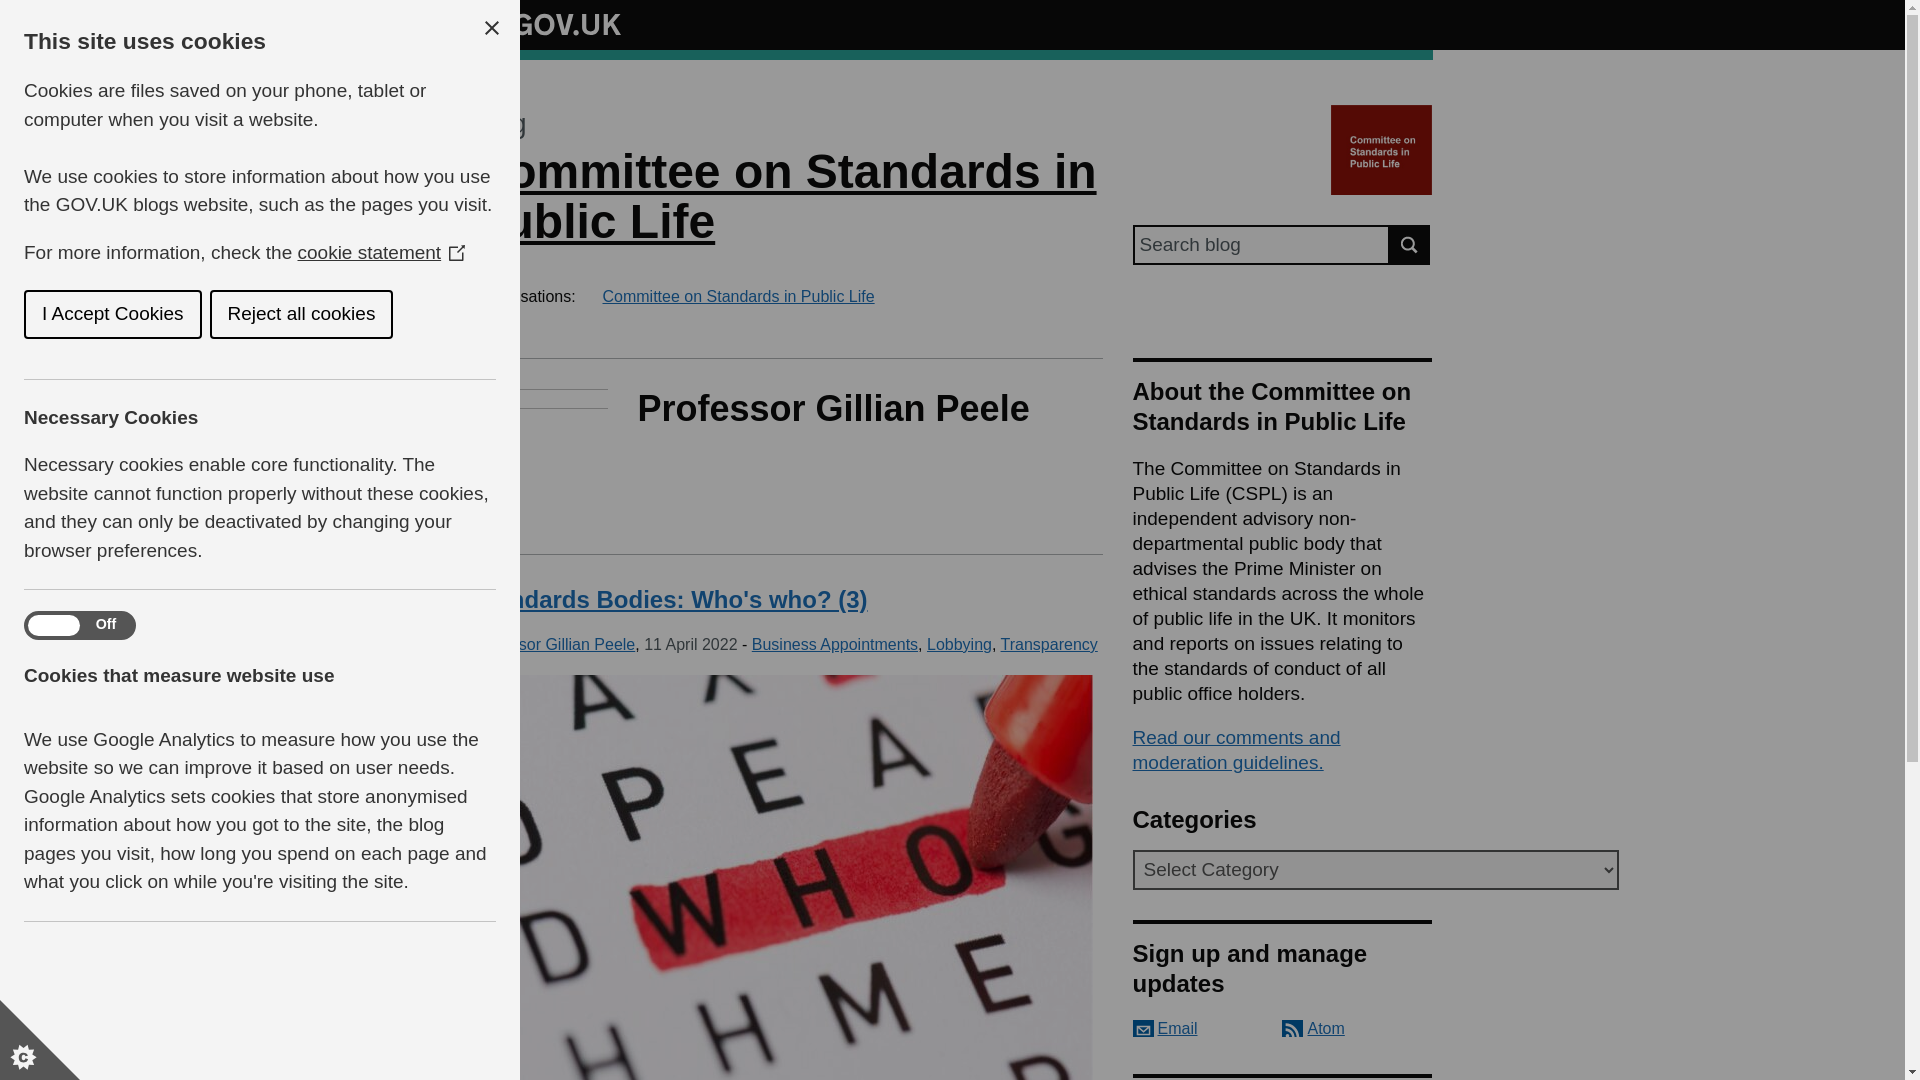 The image size is (1920, 1080). I want to click on Email, so click(1164, 1028).